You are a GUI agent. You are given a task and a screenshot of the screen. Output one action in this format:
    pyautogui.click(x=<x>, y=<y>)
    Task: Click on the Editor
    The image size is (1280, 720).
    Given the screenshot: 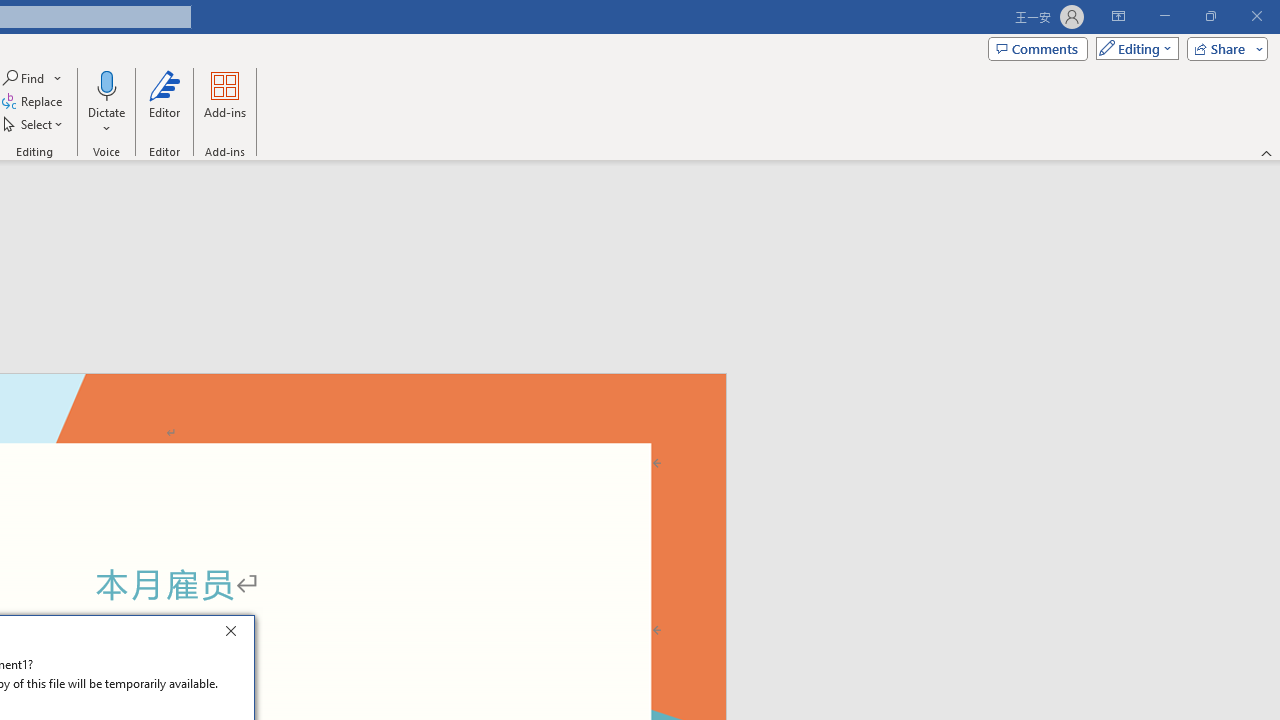 What is the action you would take?
    pyautogui.click(x=164, y=102)
    